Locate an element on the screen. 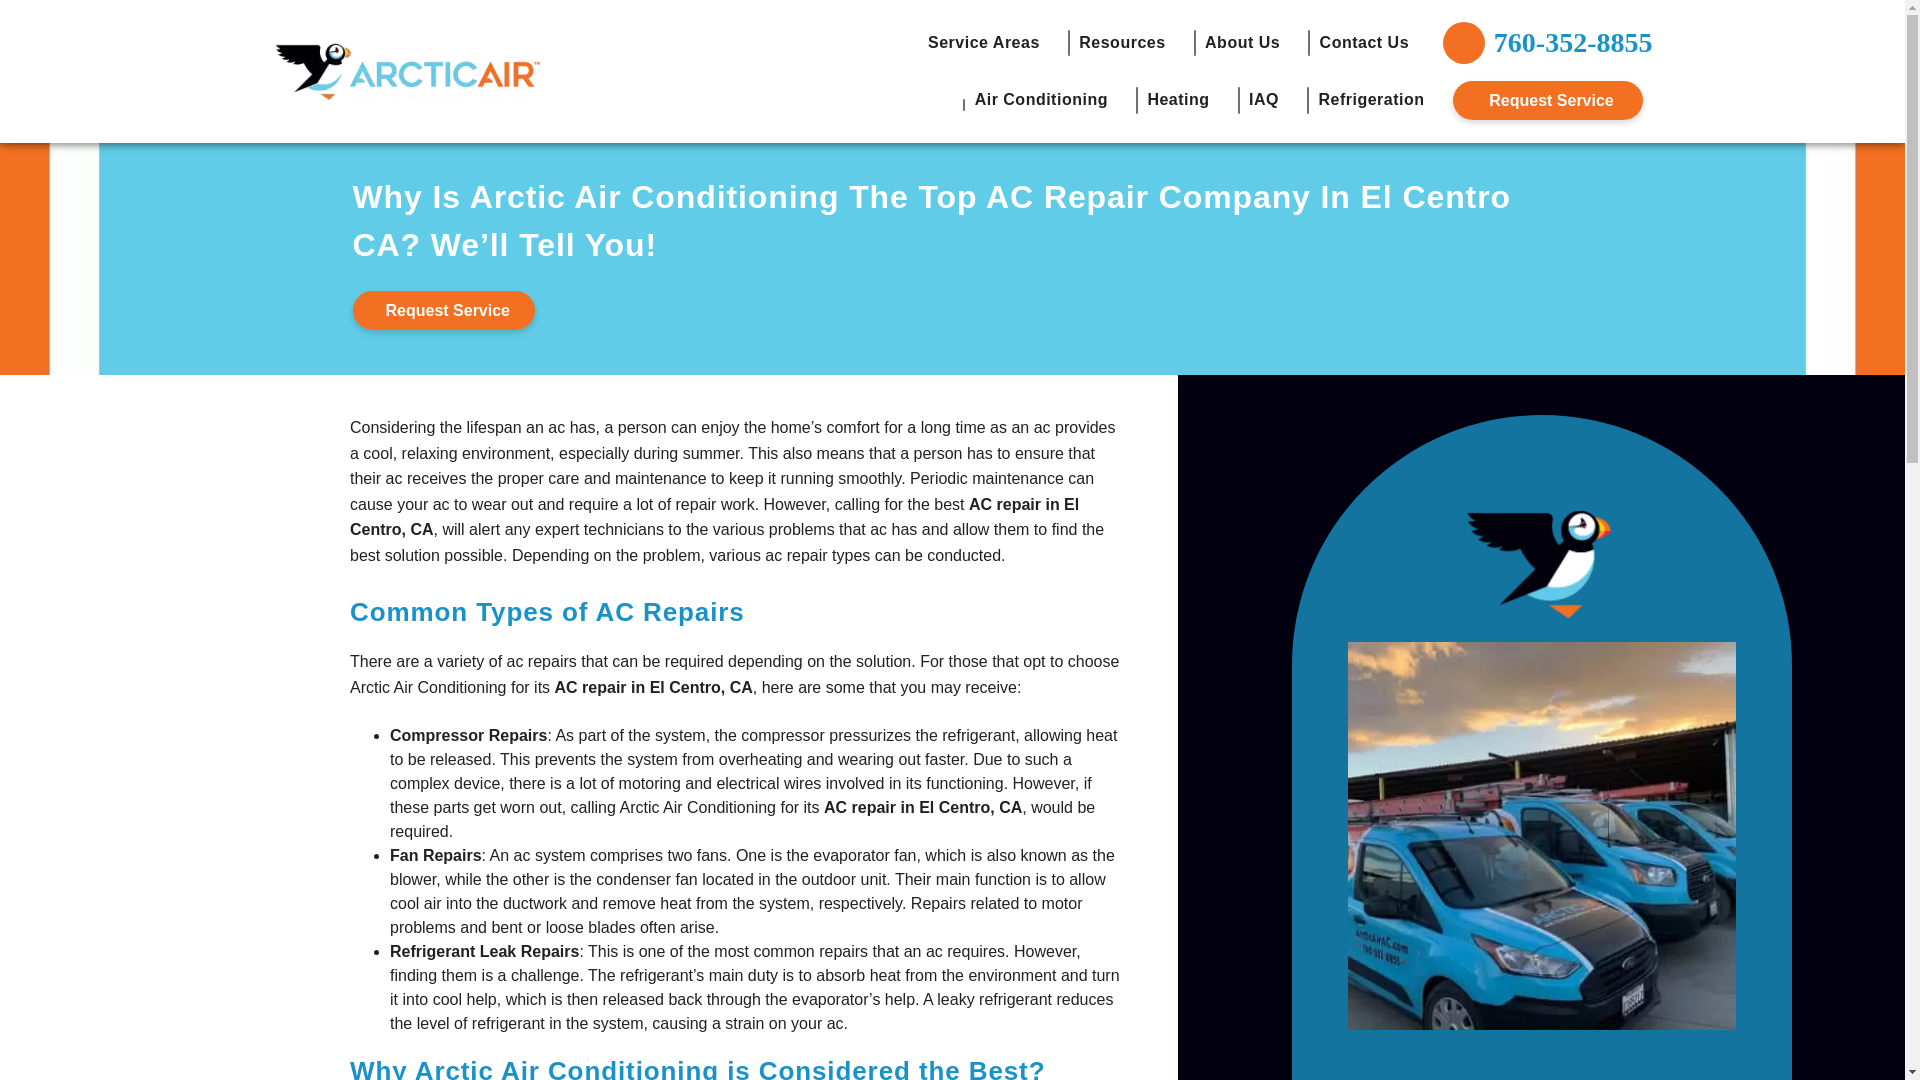  Request Service is located at coordinates (1546, 100).